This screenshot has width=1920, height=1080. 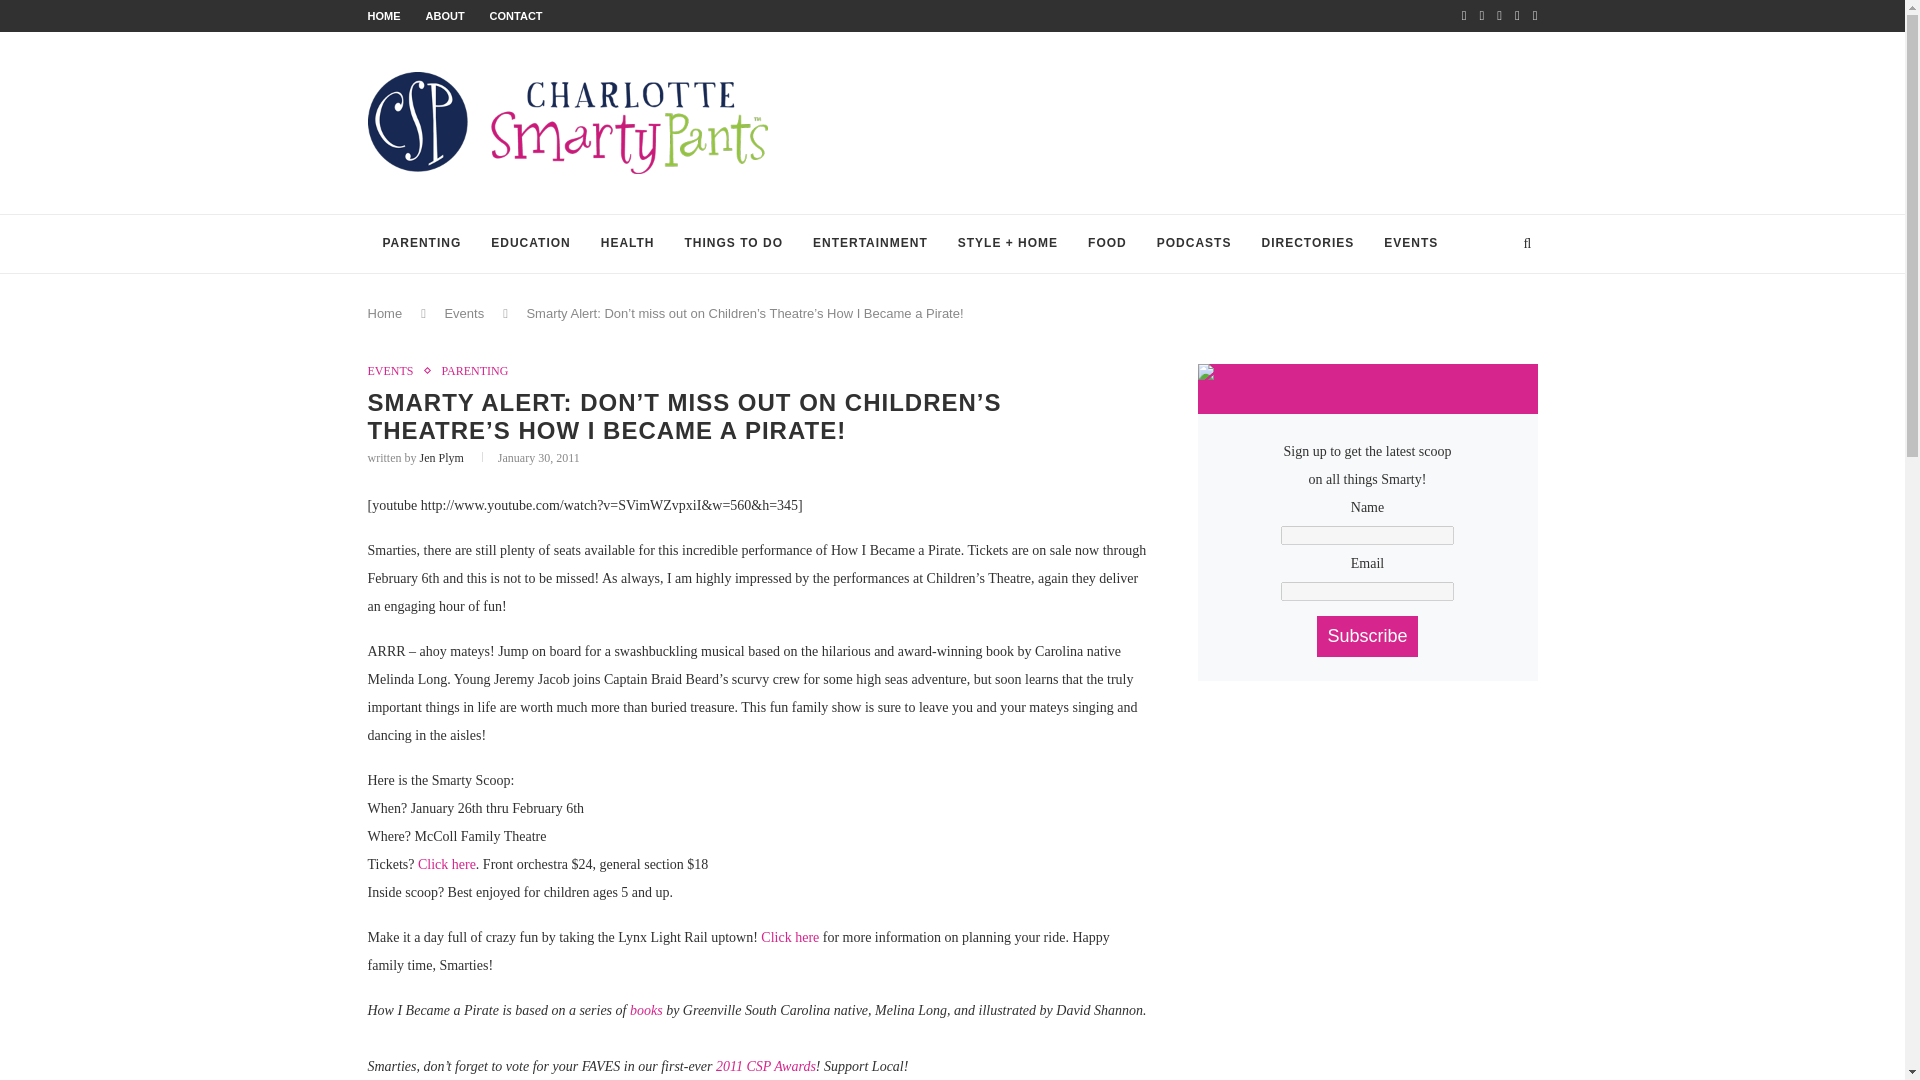 What do you see at coordinates (628, 244) in the screenshot?
I see `HEALTH` at bounding box center [628, 244].